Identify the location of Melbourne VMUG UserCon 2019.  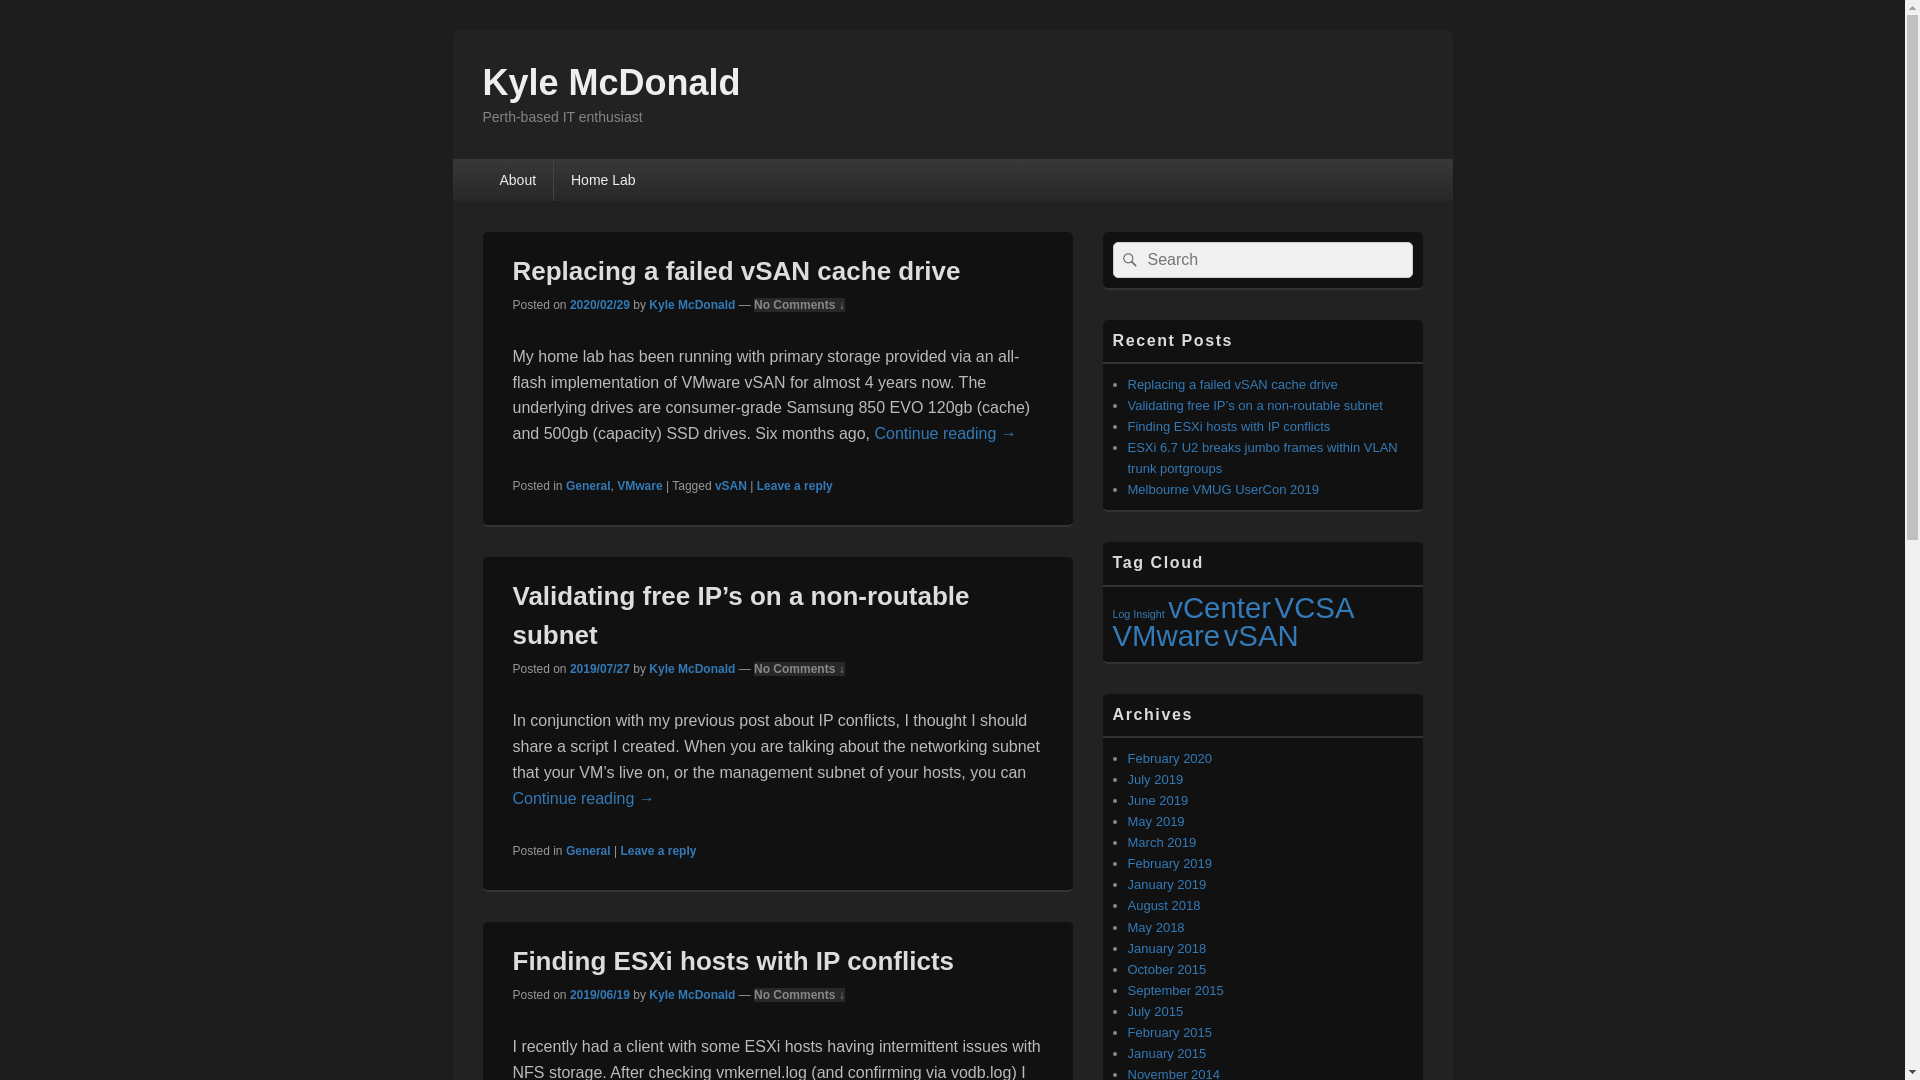
(1224, 490).